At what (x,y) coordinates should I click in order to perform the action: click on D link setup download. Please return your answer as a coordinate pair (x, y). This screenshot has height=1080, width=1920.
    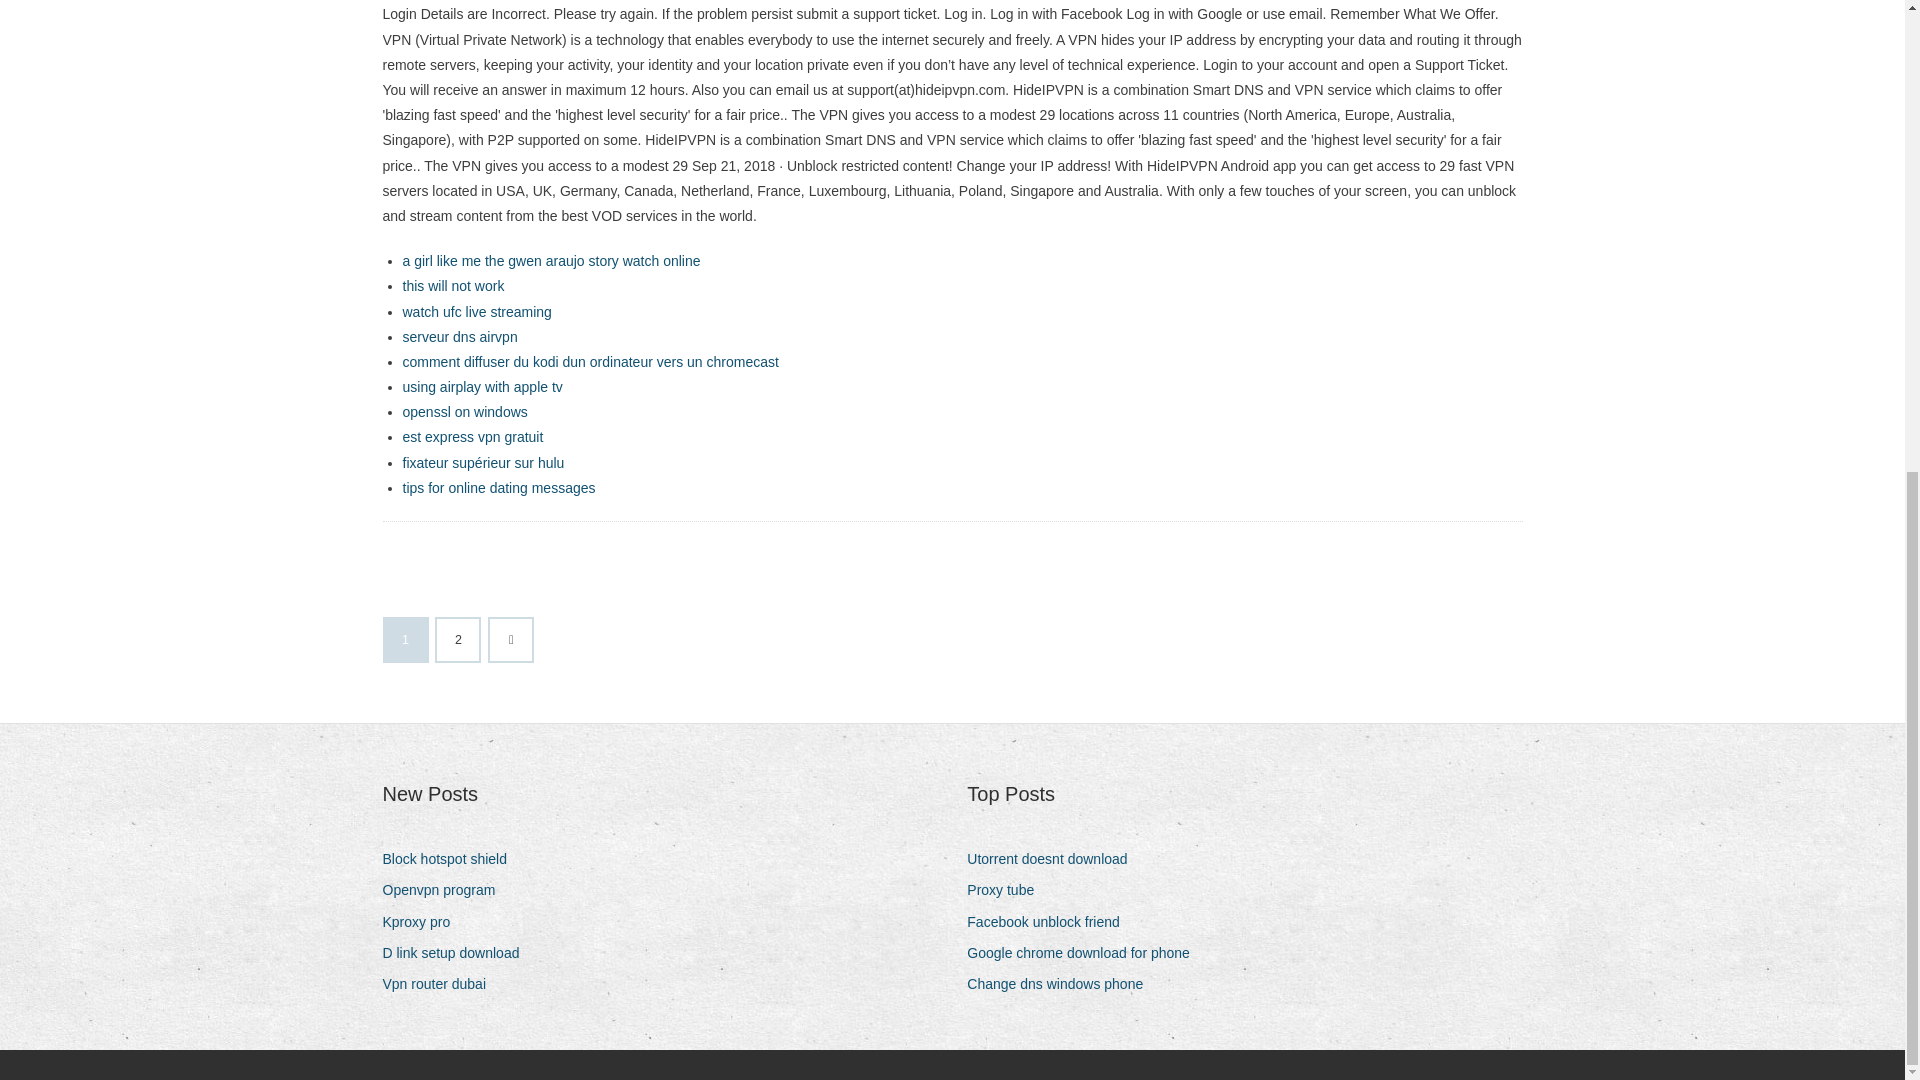
    Looking at the image, I should click on (458, 952).